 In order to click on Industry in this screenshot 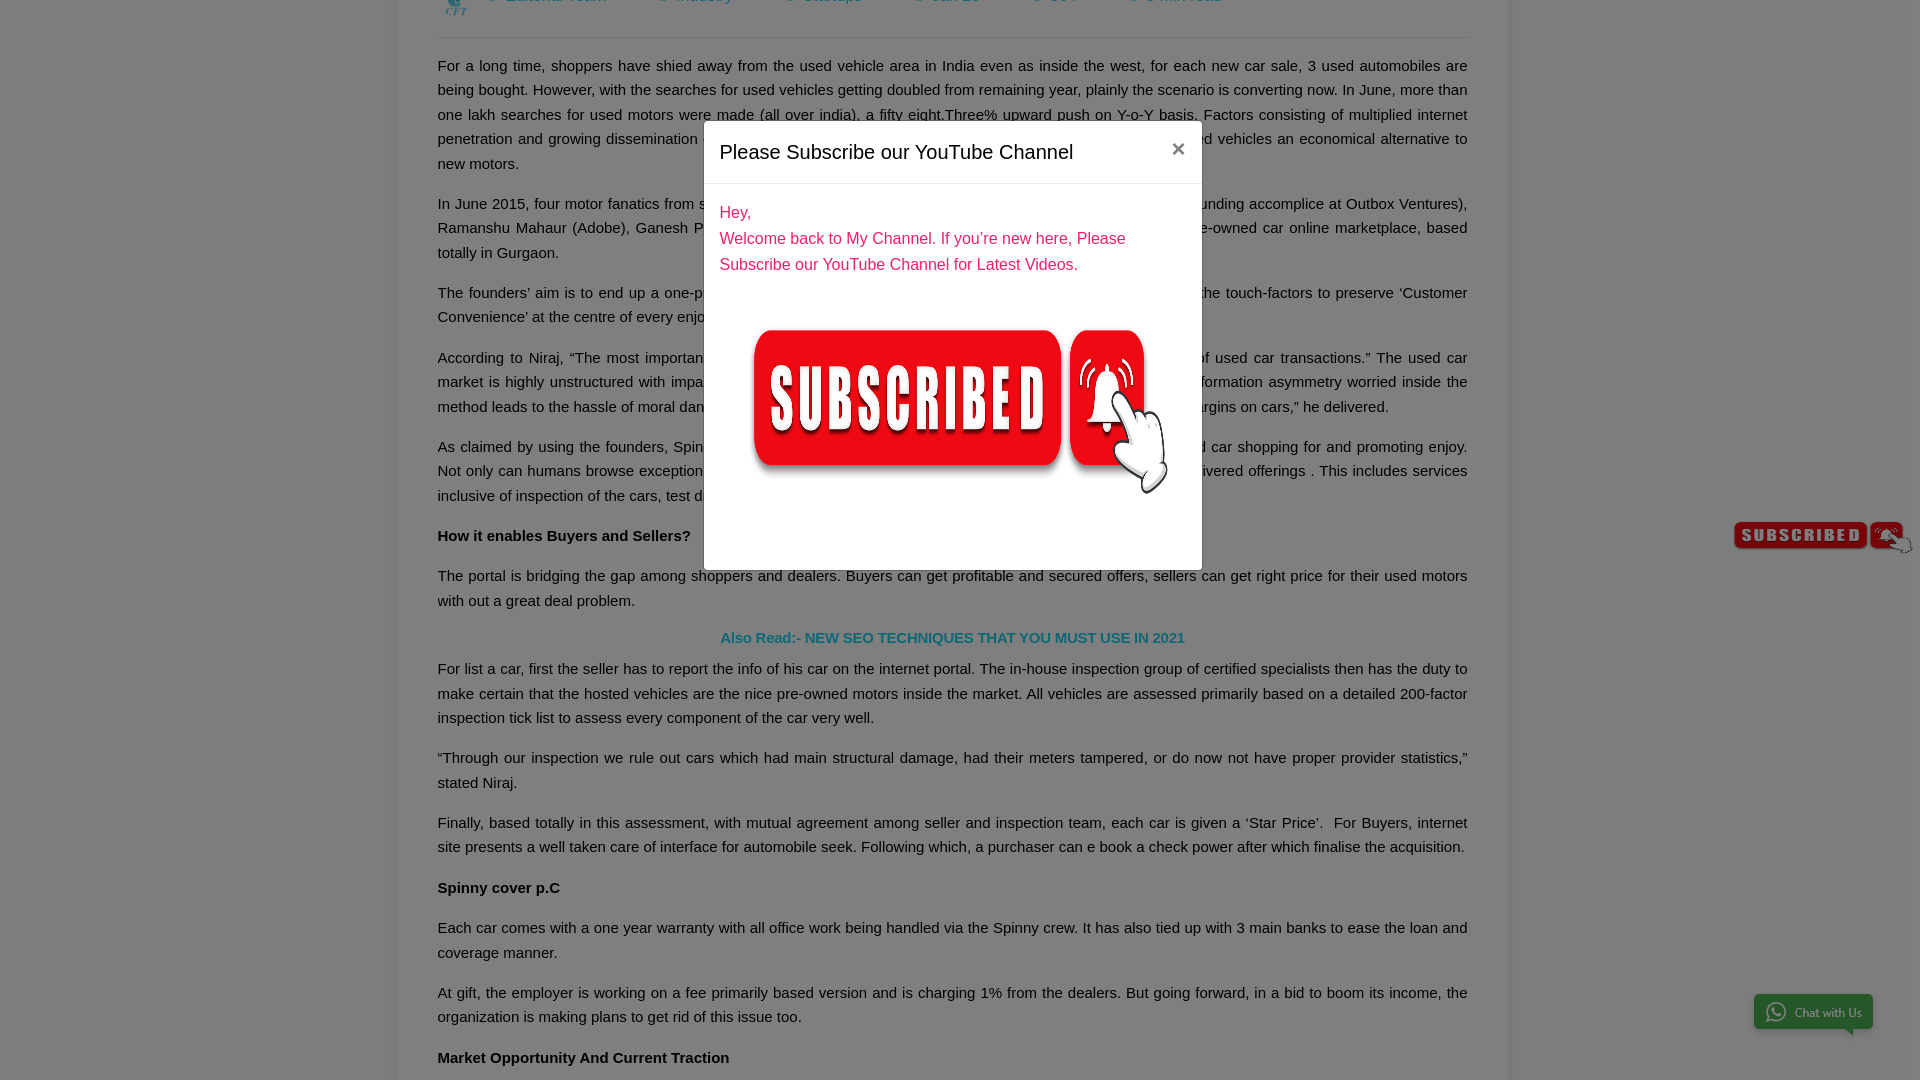, I will do `click(704, 2)`.